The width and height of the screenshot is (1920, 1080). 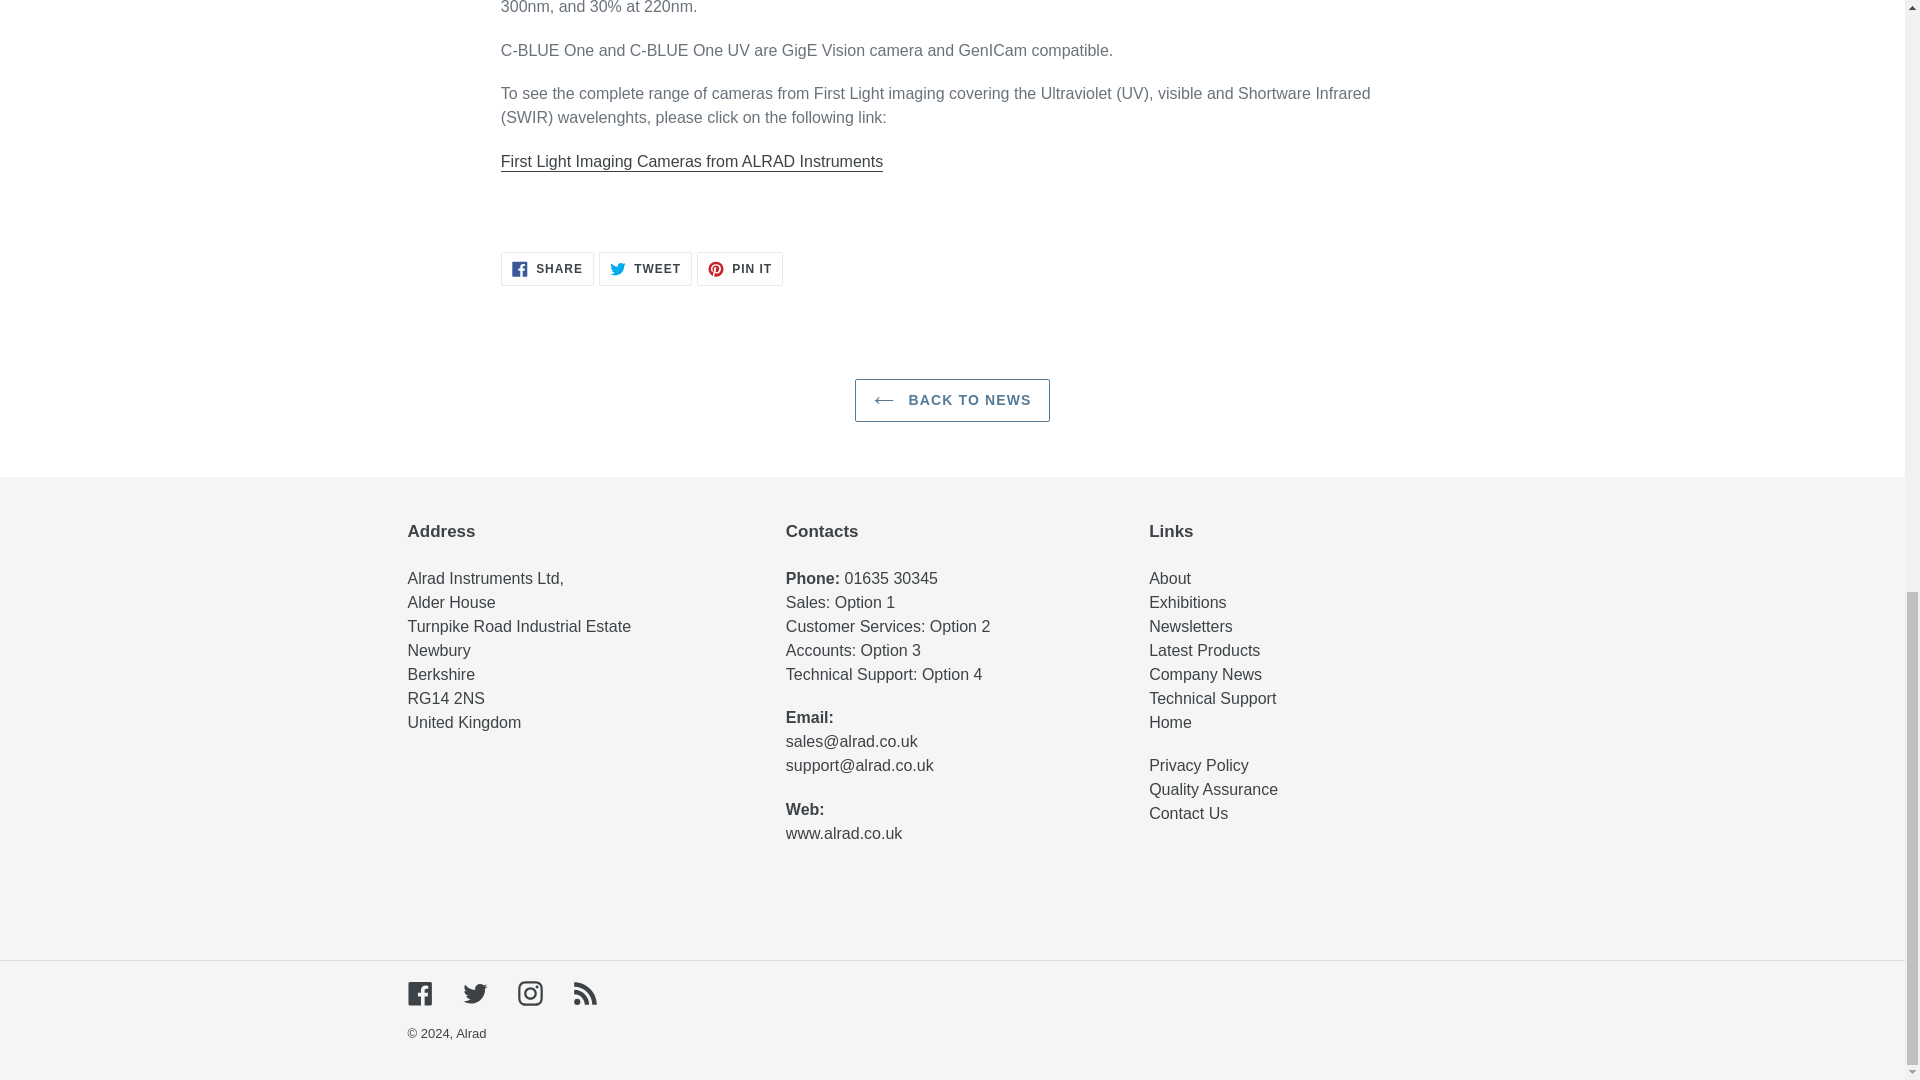 I want to click on Contact, so click(x=1188, y=812).